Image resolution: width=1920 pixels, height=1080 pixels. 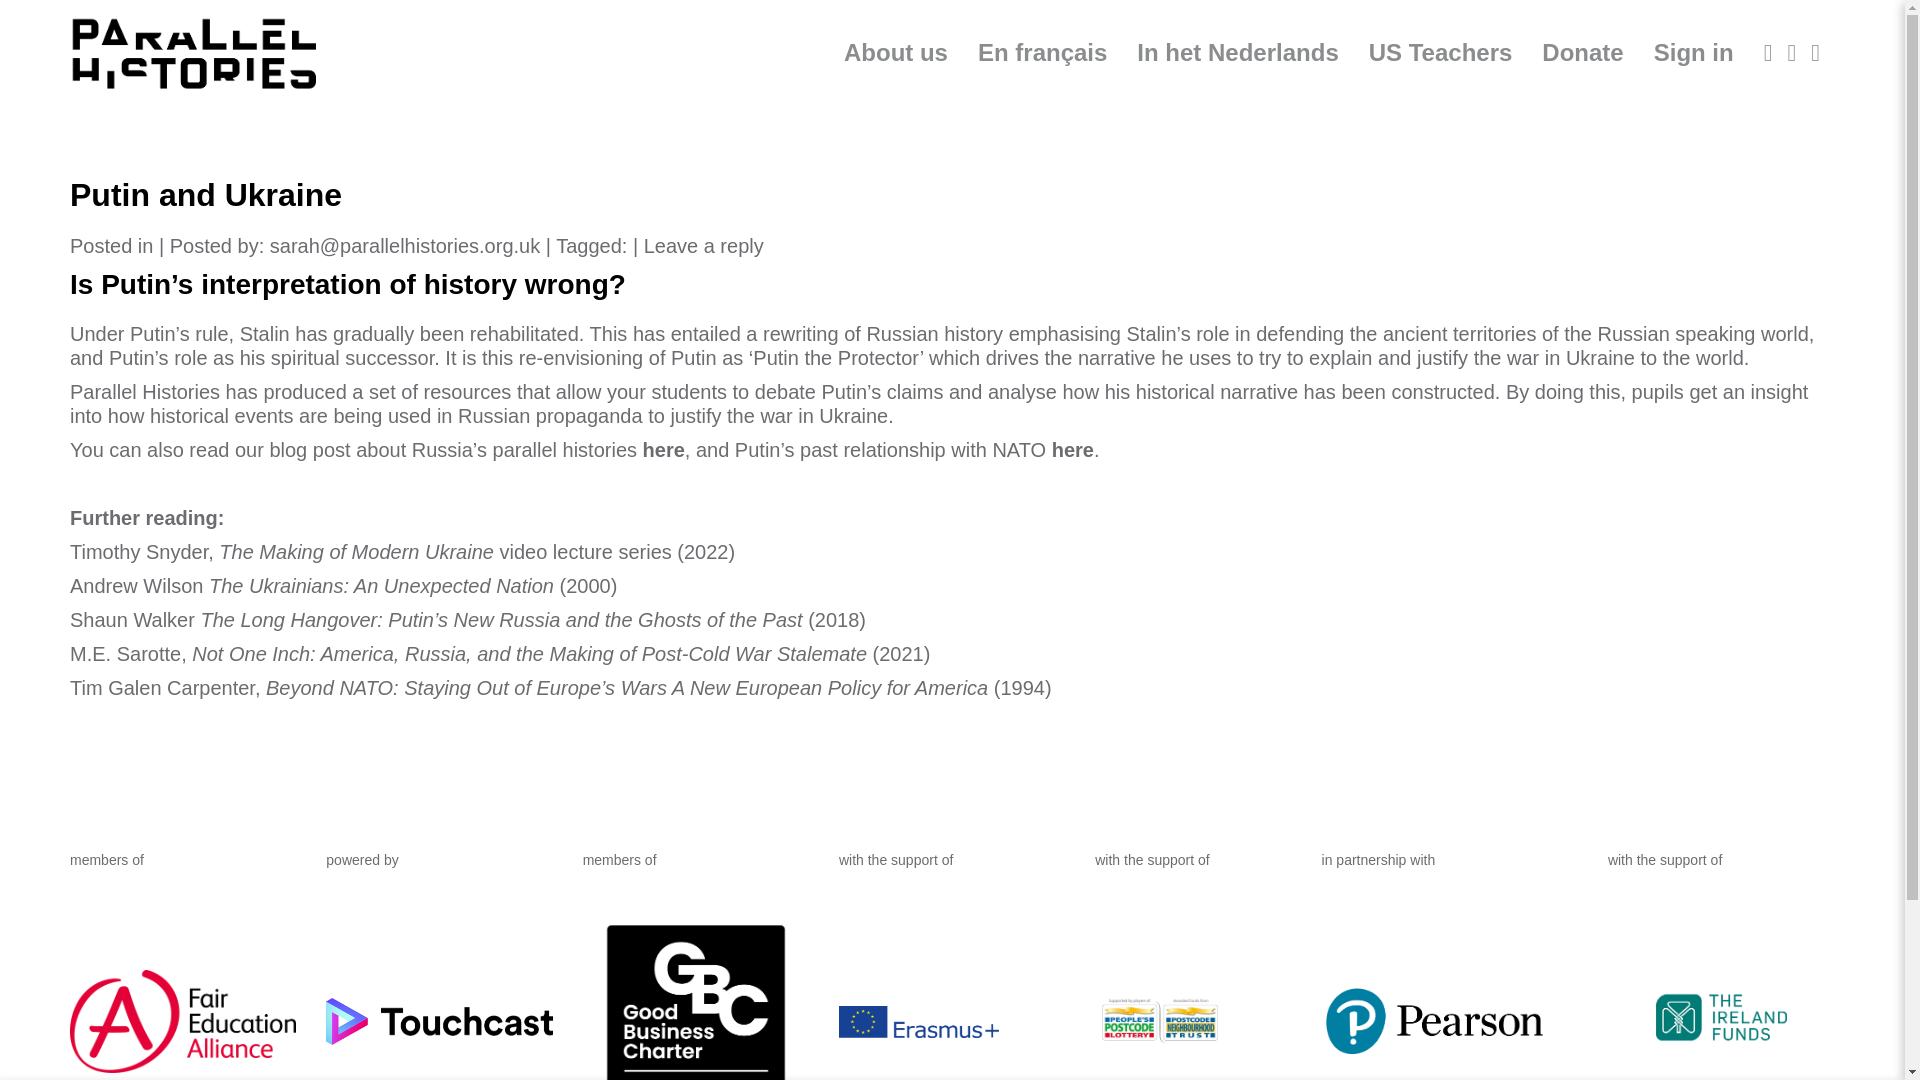 What do you see at coordinates (194, 54) in the screenshot?
I see `logo` at bounding box center [194, 54].